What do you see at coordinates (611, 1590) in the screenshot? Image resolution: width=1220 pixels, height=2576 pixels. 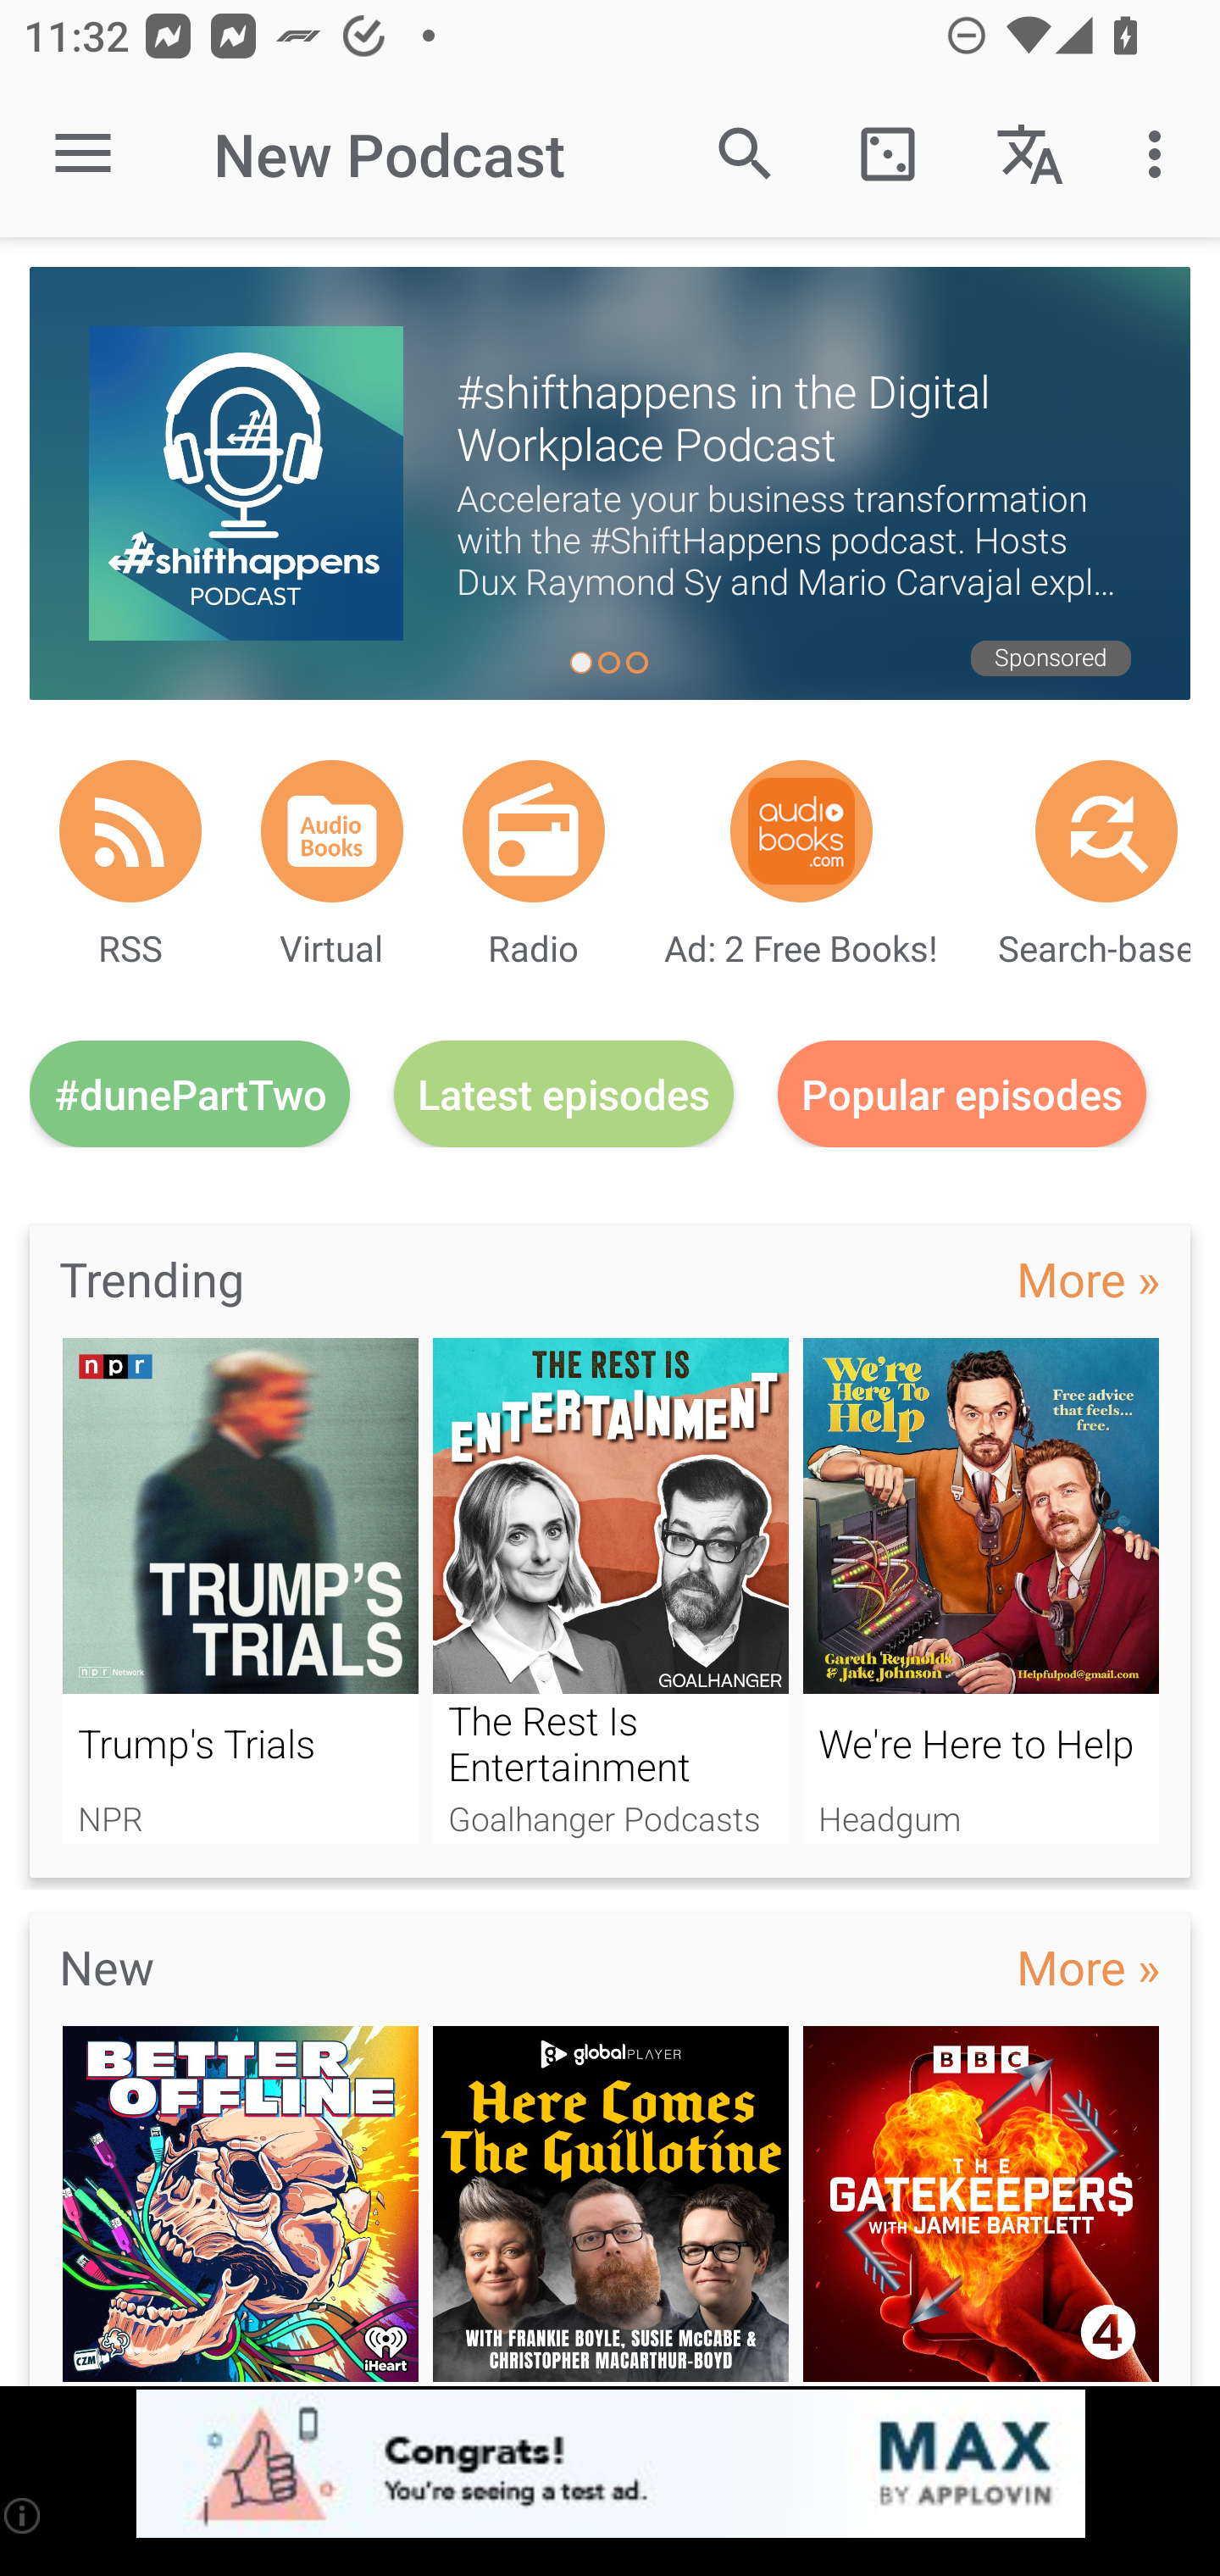 I see `The Rest Is Entertainment Goalhanger Podcasts` at bounding box center [611, 1590].